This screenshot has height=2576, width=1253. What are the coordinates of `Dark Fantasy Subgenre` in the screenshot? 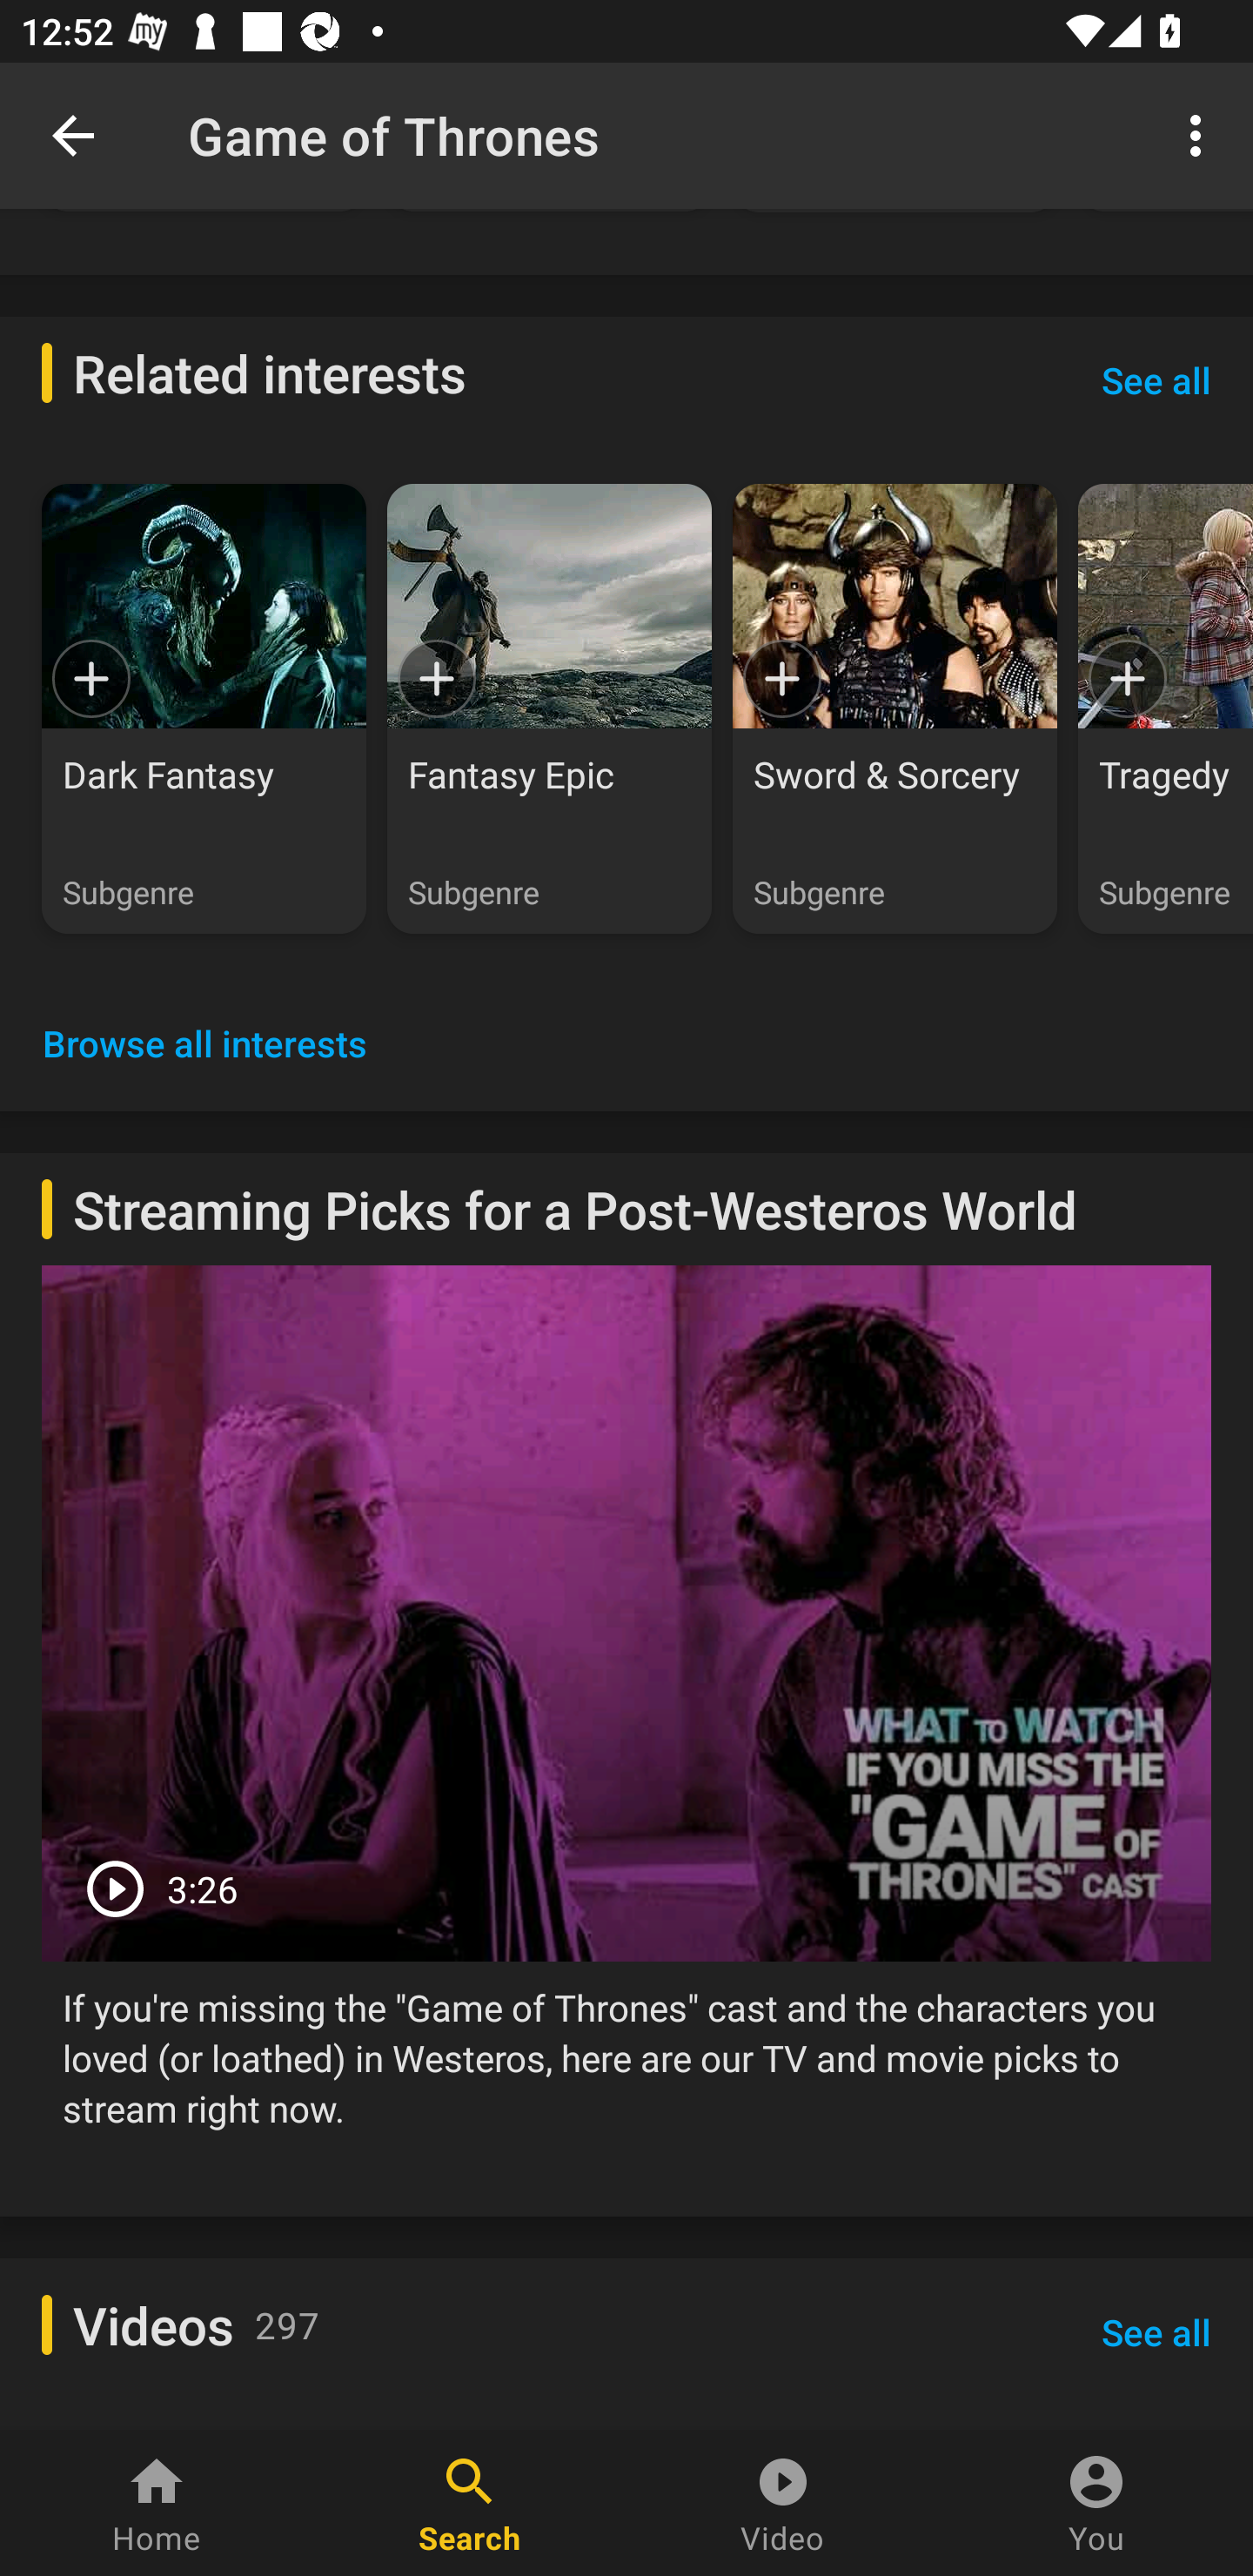 It's located at (204, 708).